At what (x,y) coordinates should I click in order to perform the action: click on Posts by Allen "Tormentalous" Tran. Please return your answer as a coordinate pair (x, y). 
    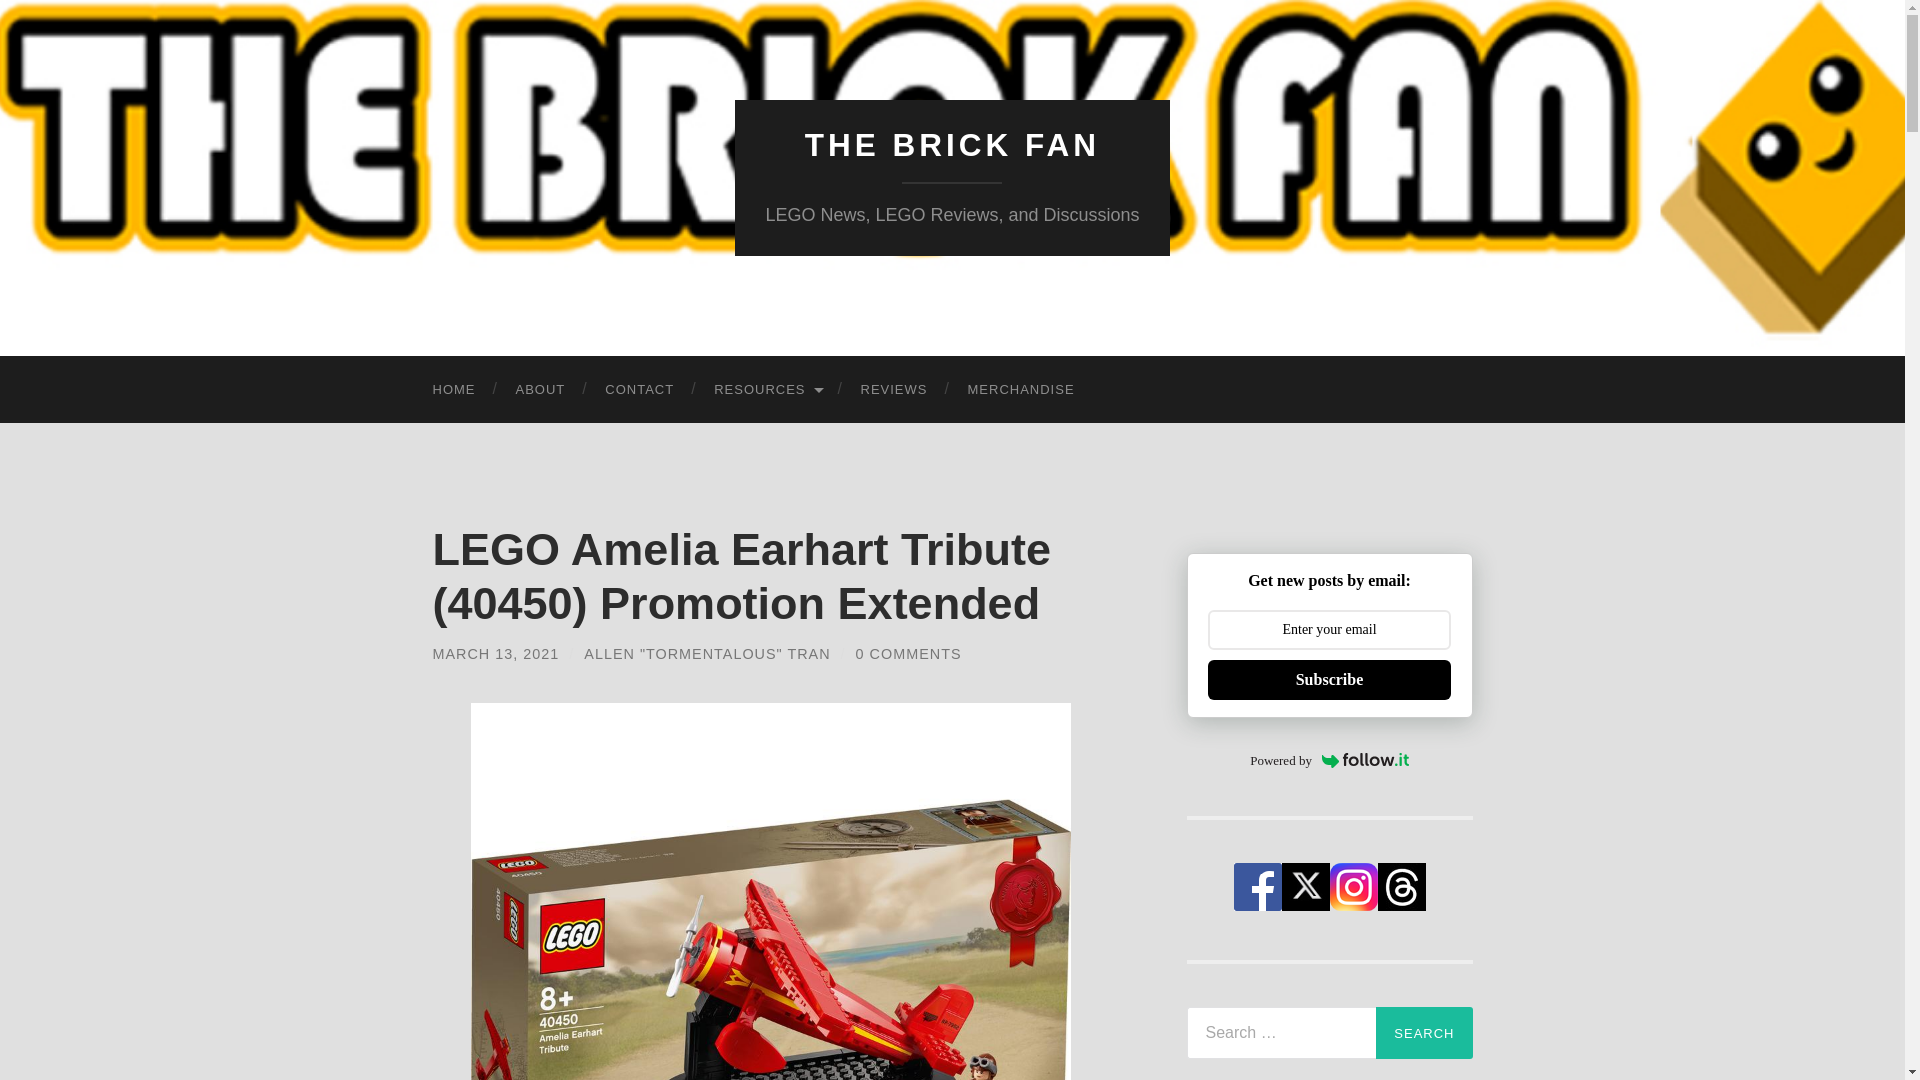
    Looking at the image, I should click on (706, 654).